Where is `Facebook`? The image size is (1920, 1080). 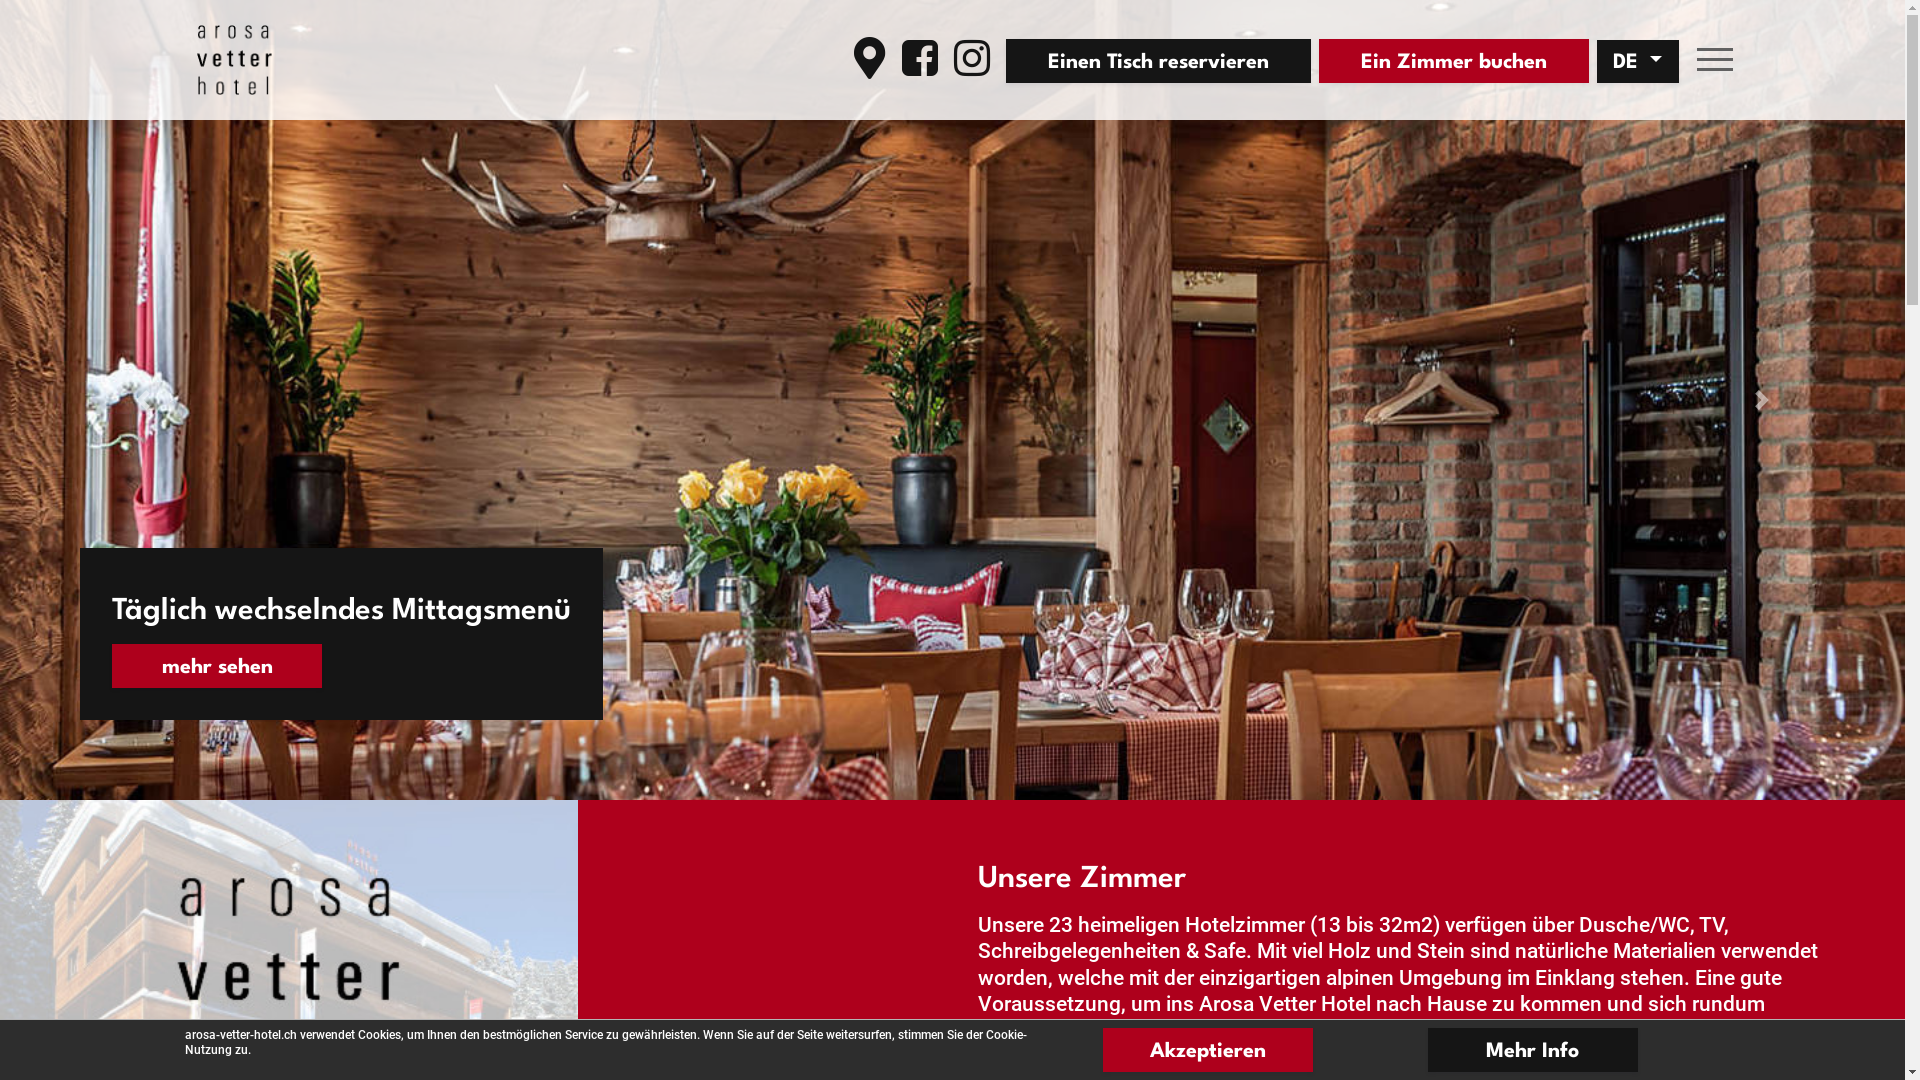 Facebook is located at coordinates (920, 58).